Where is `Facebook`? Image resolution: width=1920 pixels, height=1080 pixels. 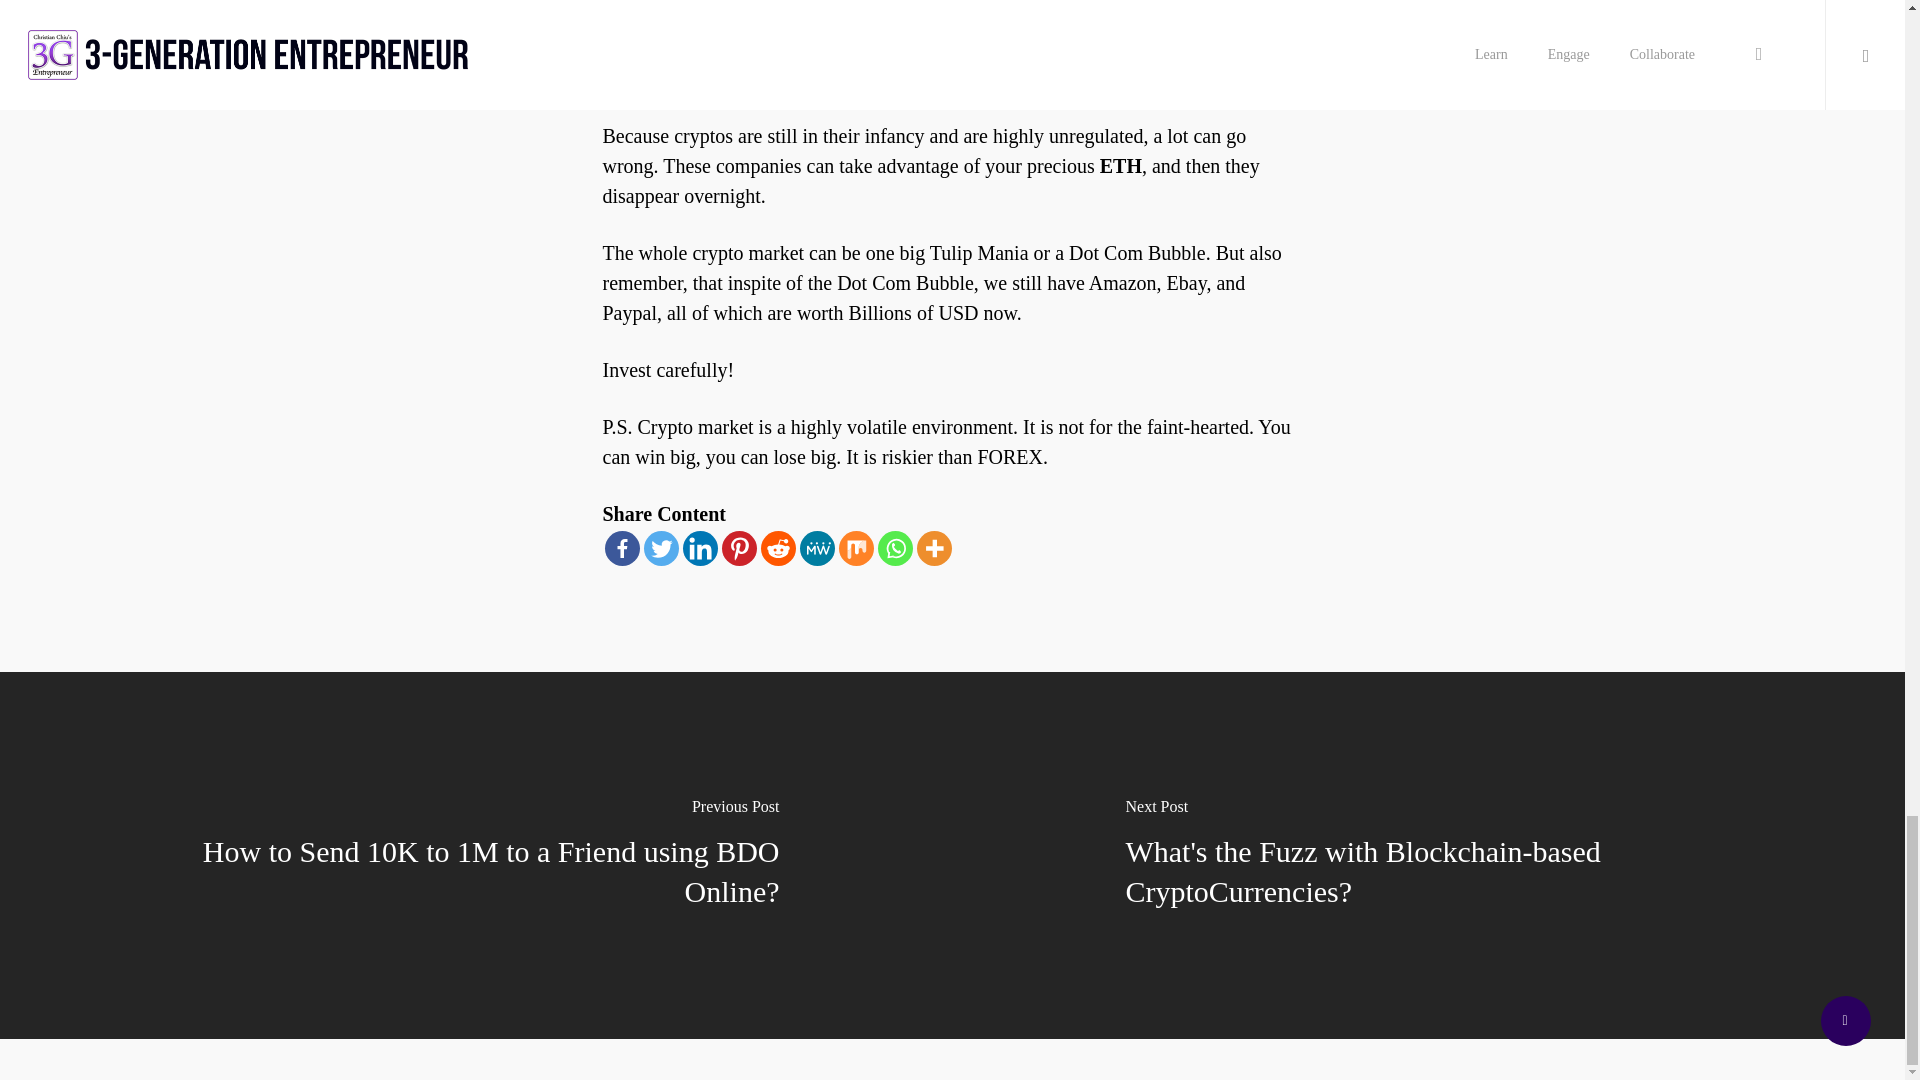 Facebook is located at coordinates (622, 548).